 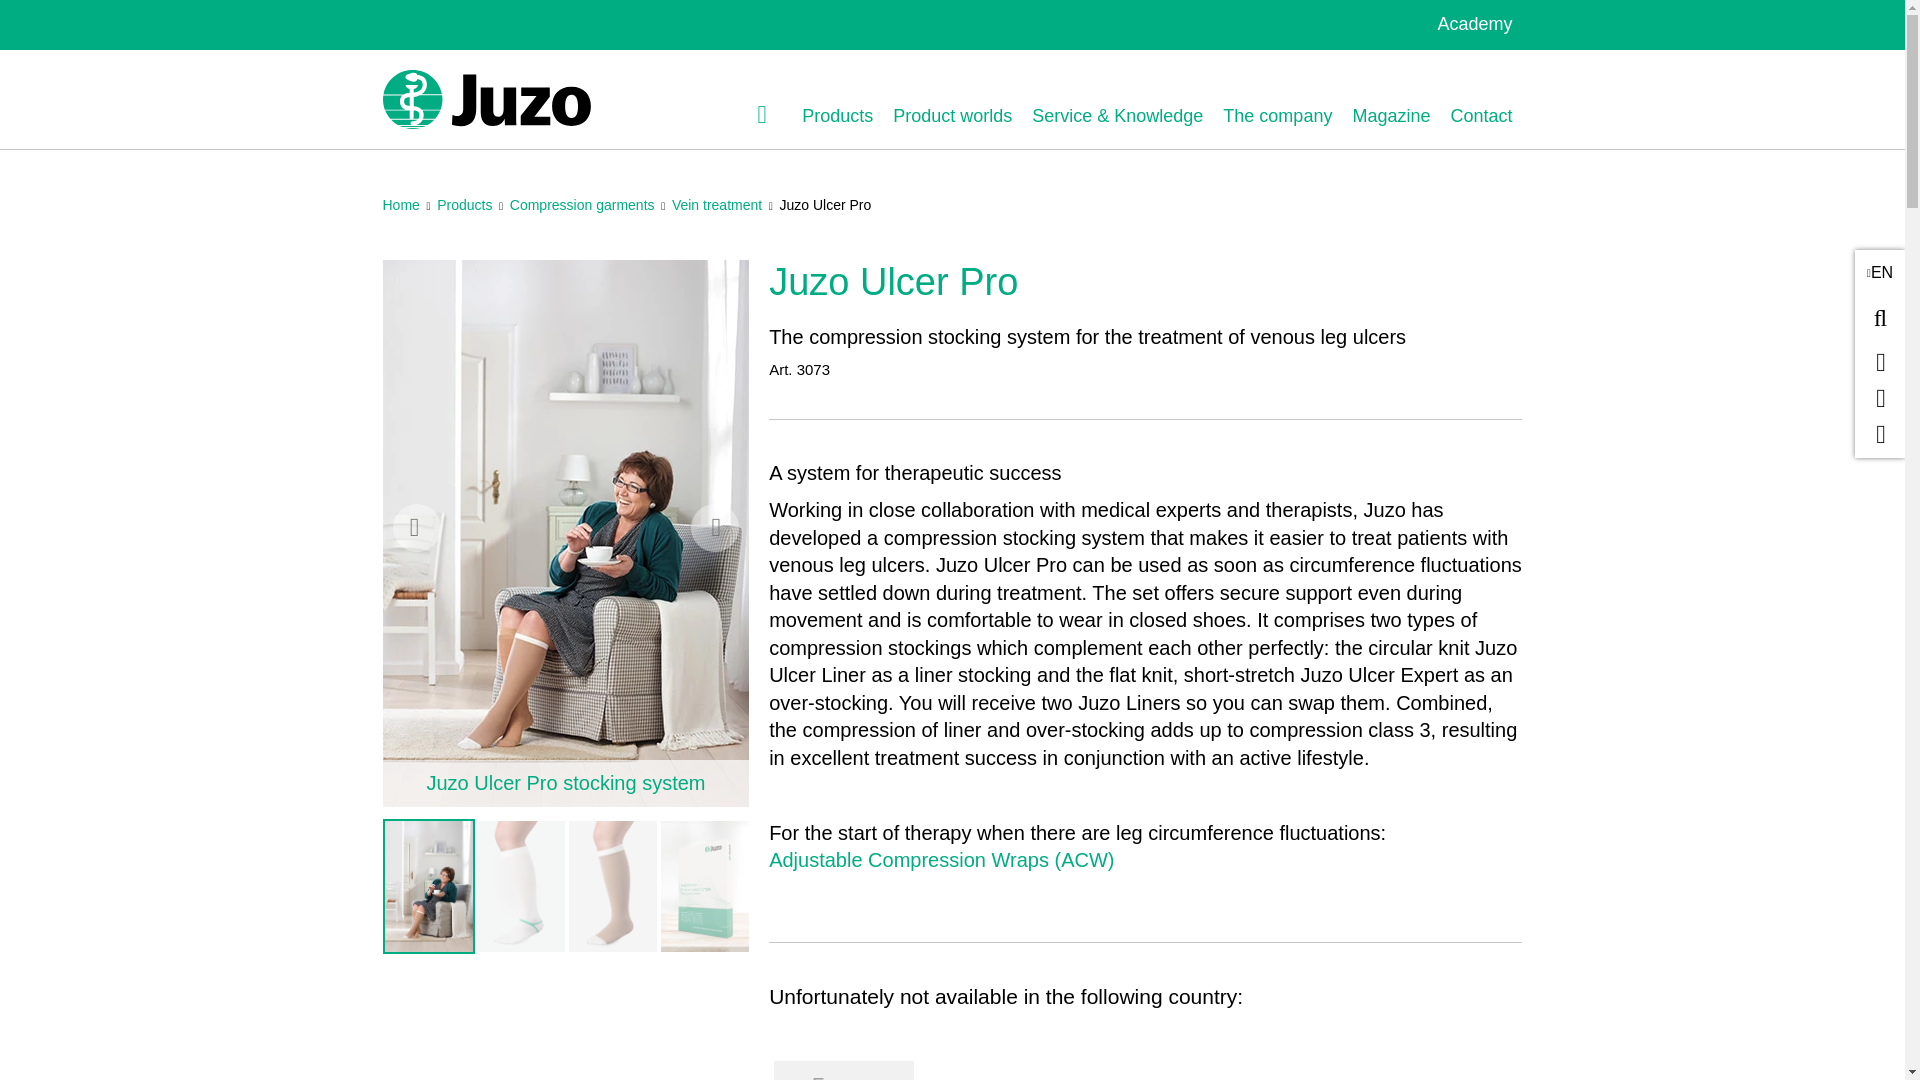 What do you see at coordinates (952, 116) in the screenshot?
I see `Product worlds` at bounding box center [952, 116].